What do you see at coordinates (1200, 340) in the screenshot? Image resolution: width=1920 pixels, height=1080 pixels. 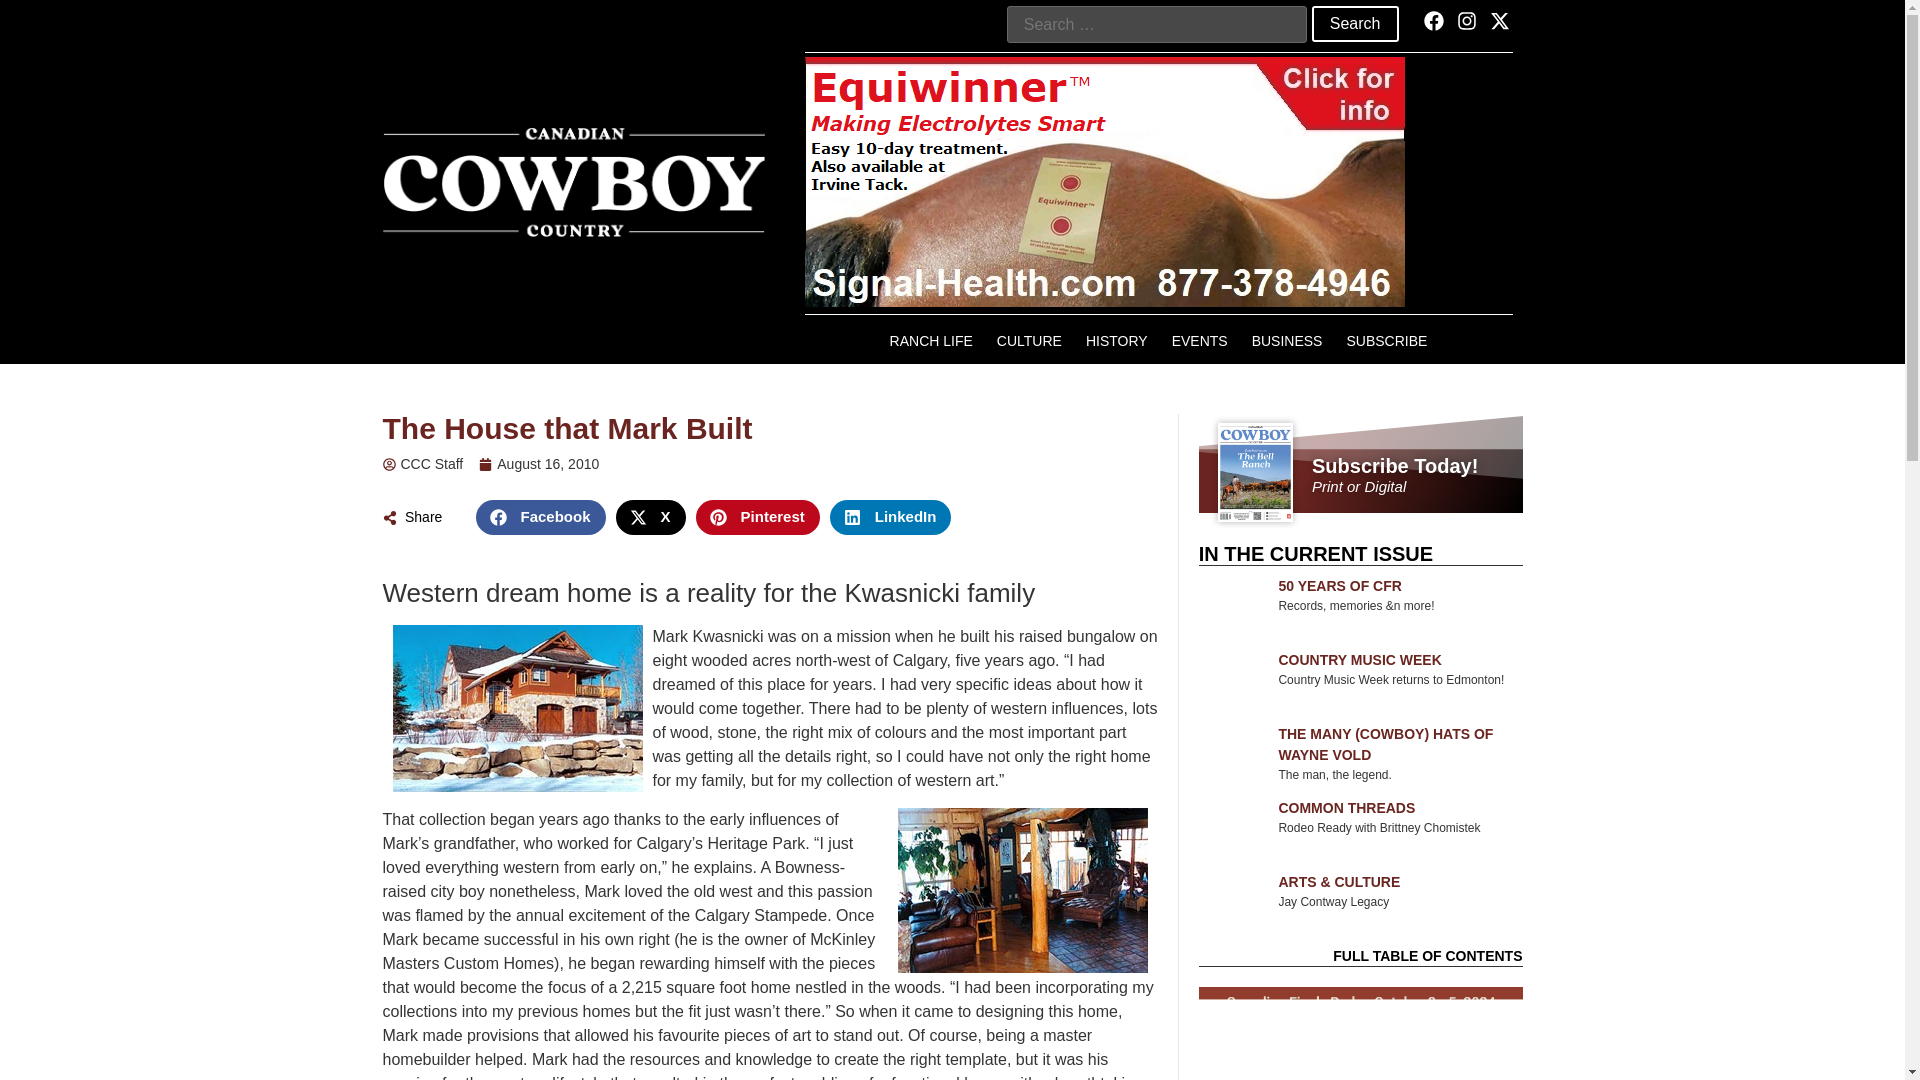 I see `EVENTS` at bounding box center [1200, 340].